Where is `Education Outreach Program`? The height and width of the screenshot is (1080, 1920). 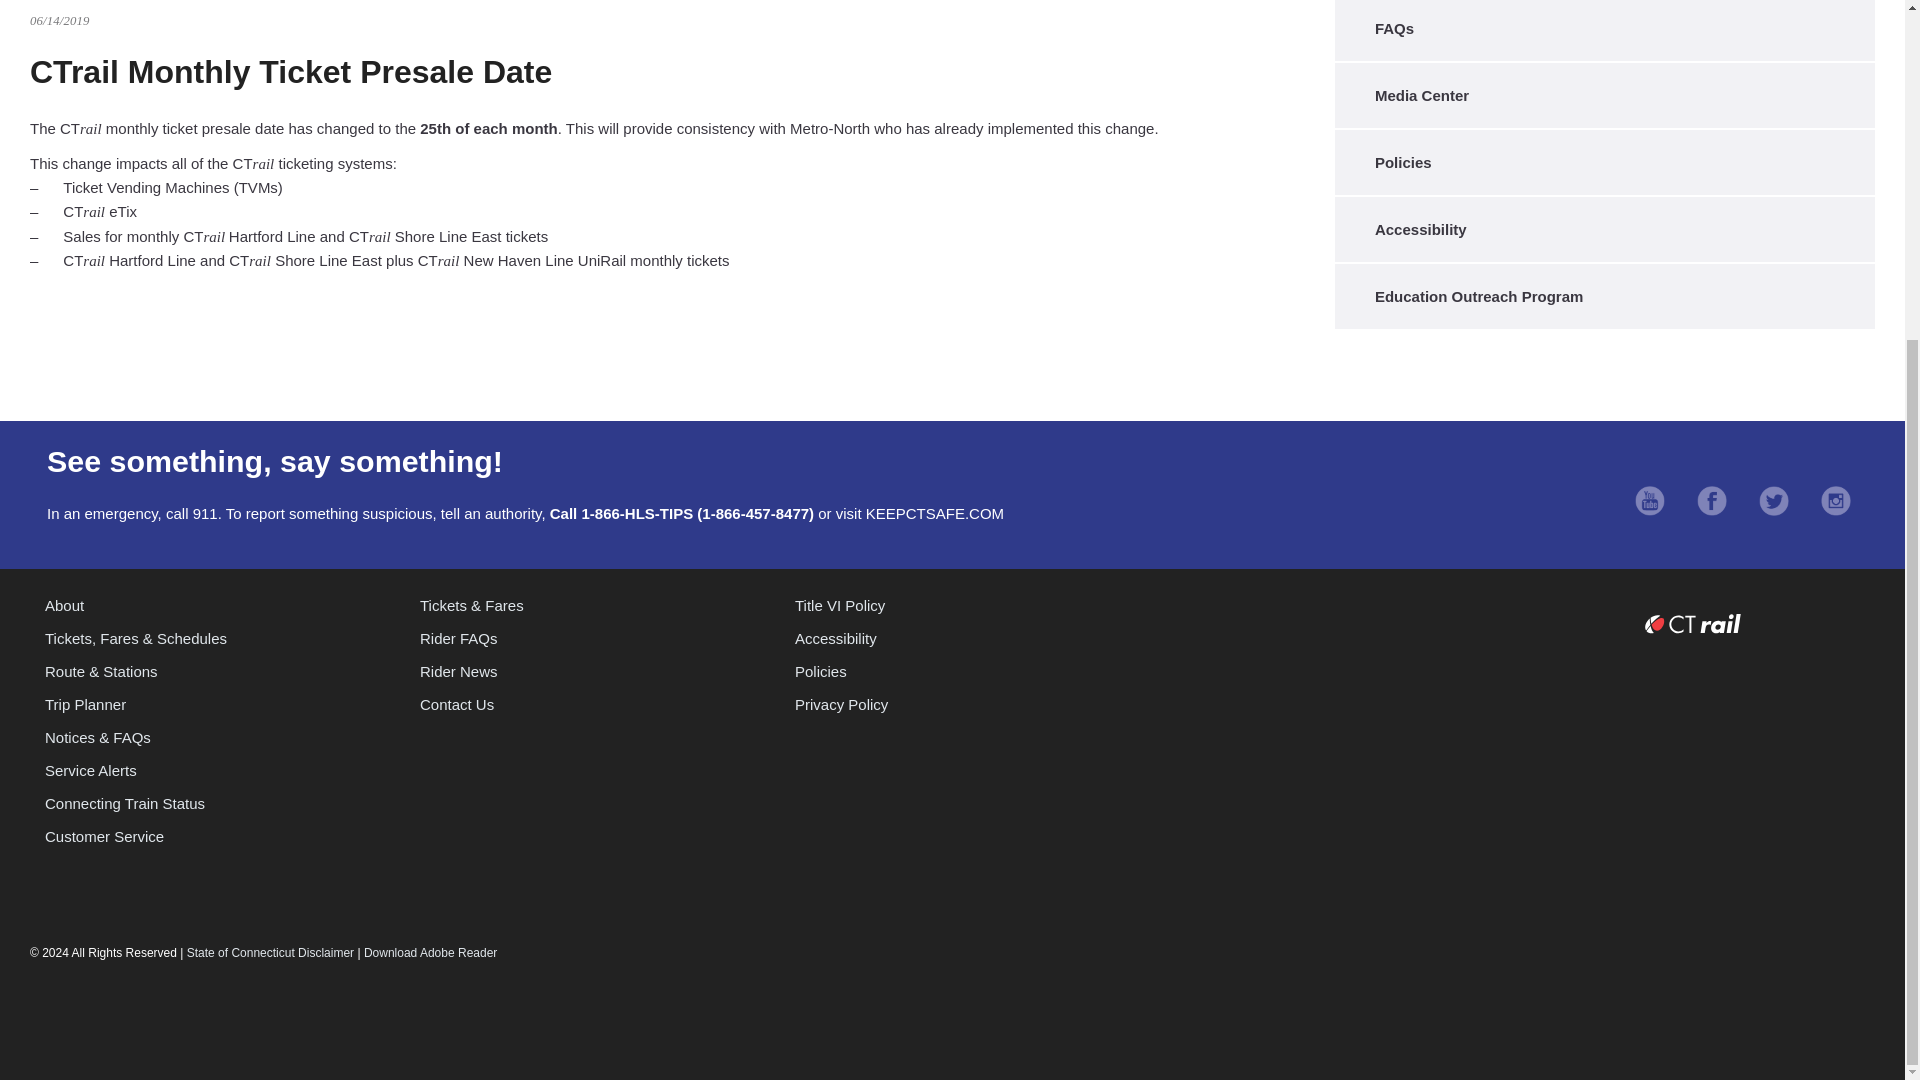 Education Outreach Program is located at coordinates (1600, 296).